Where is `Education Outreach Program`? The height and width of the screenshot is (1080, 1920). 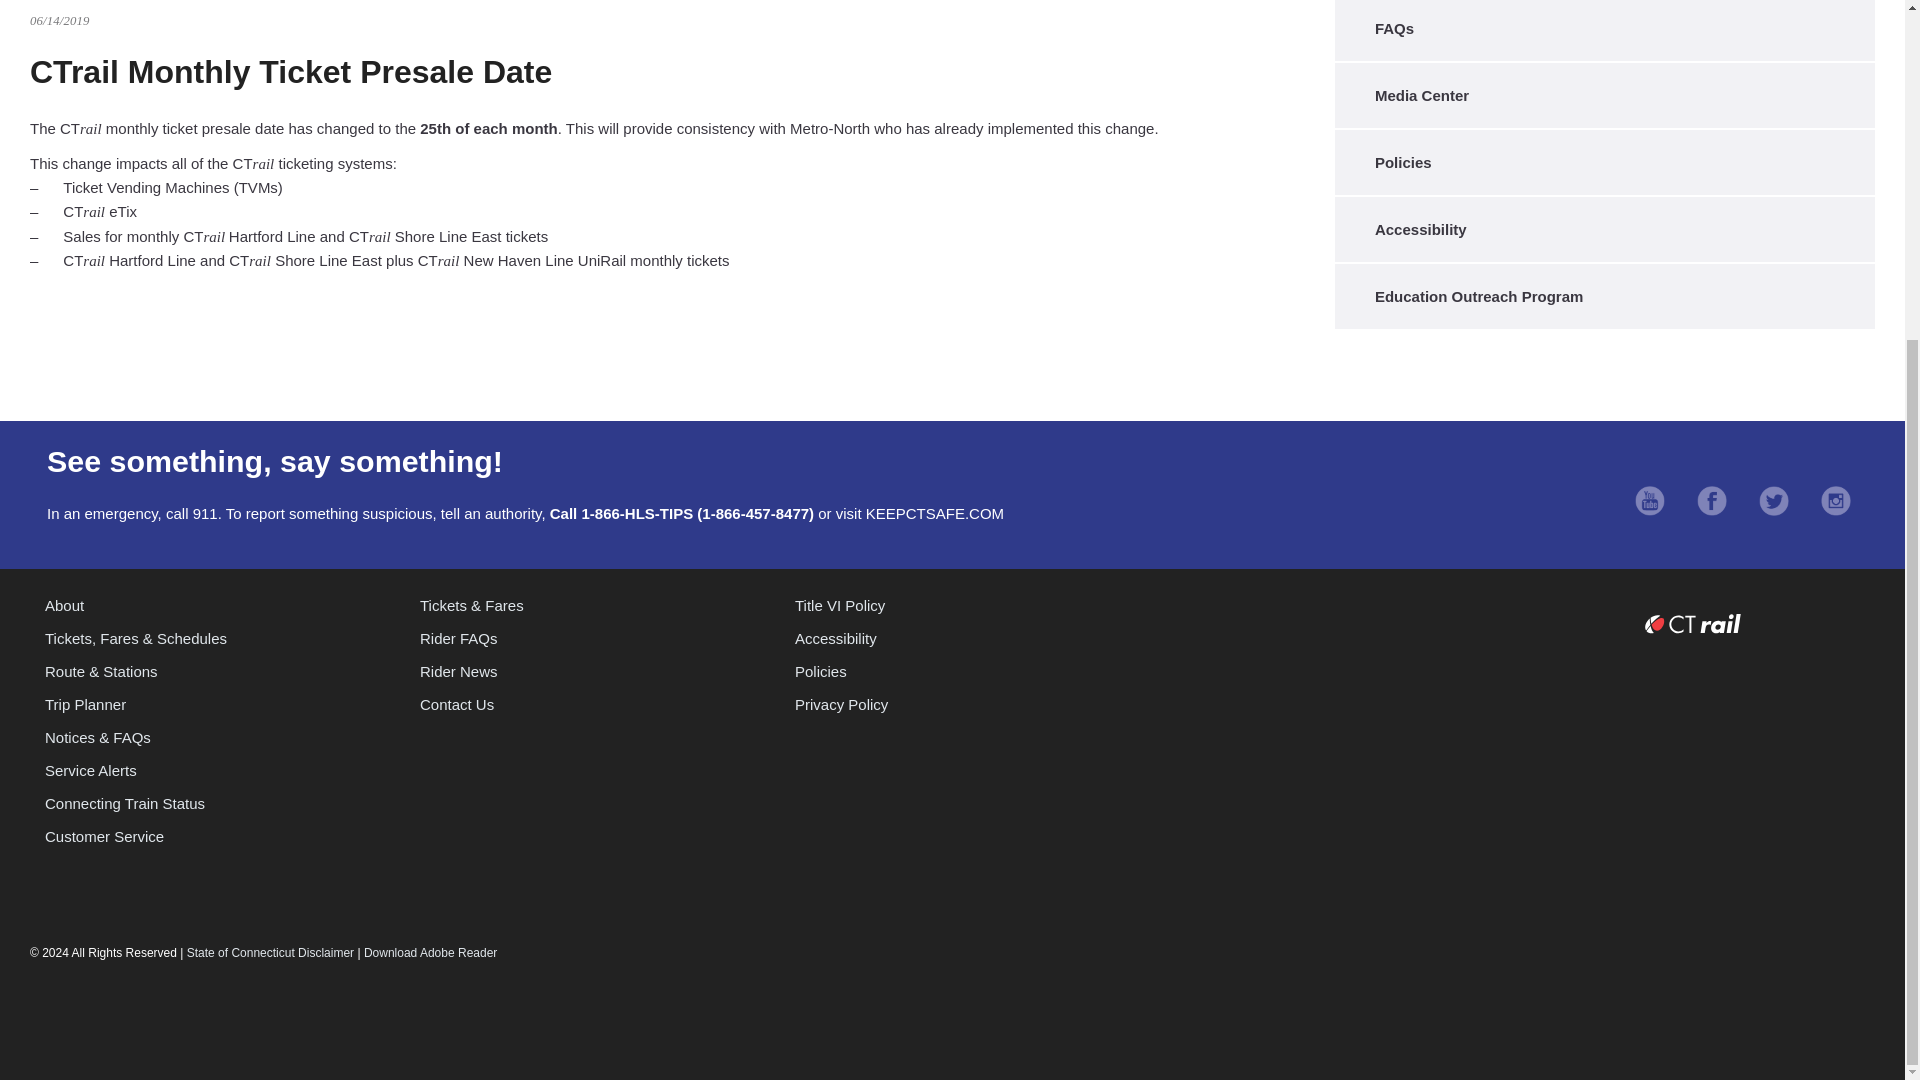 Education Outreach Program is located at coordinates (1600, 296).